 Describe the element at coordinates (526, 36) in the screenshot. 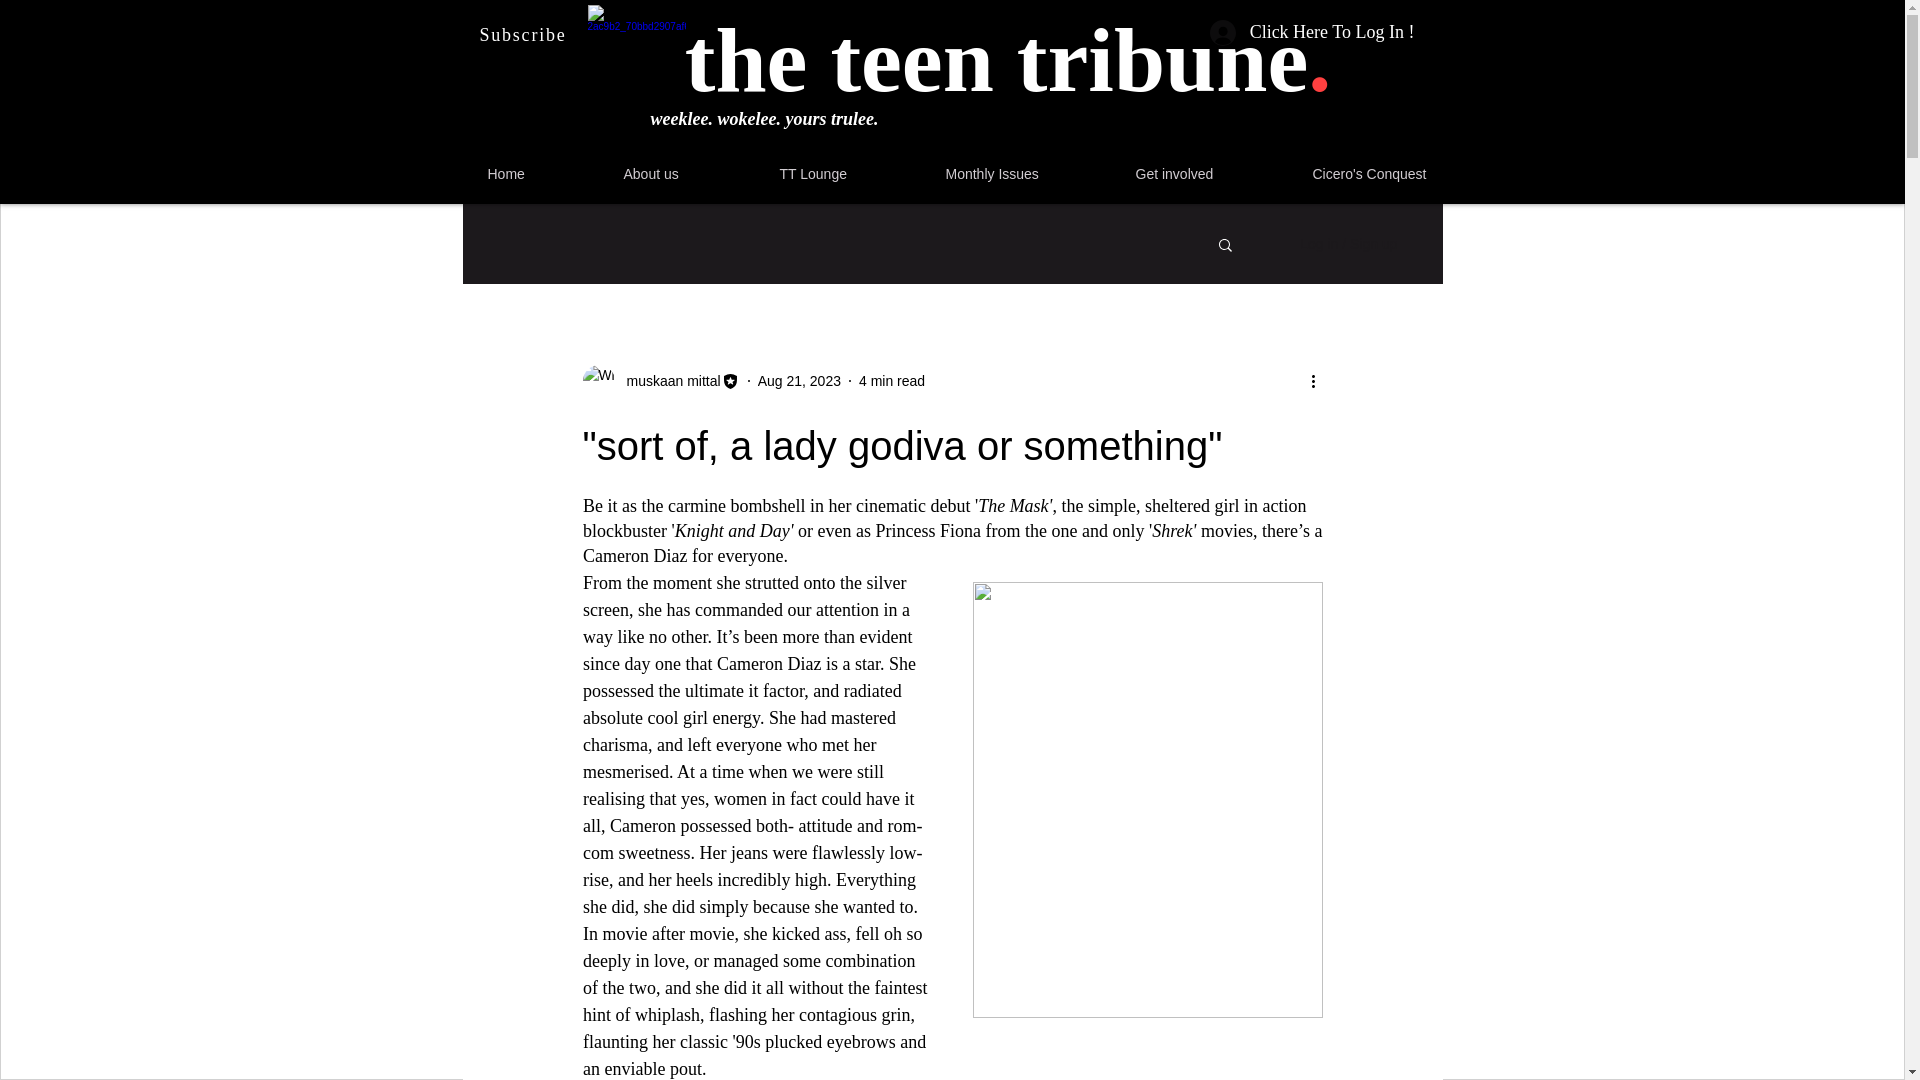

I see `Subscribe` at that location.